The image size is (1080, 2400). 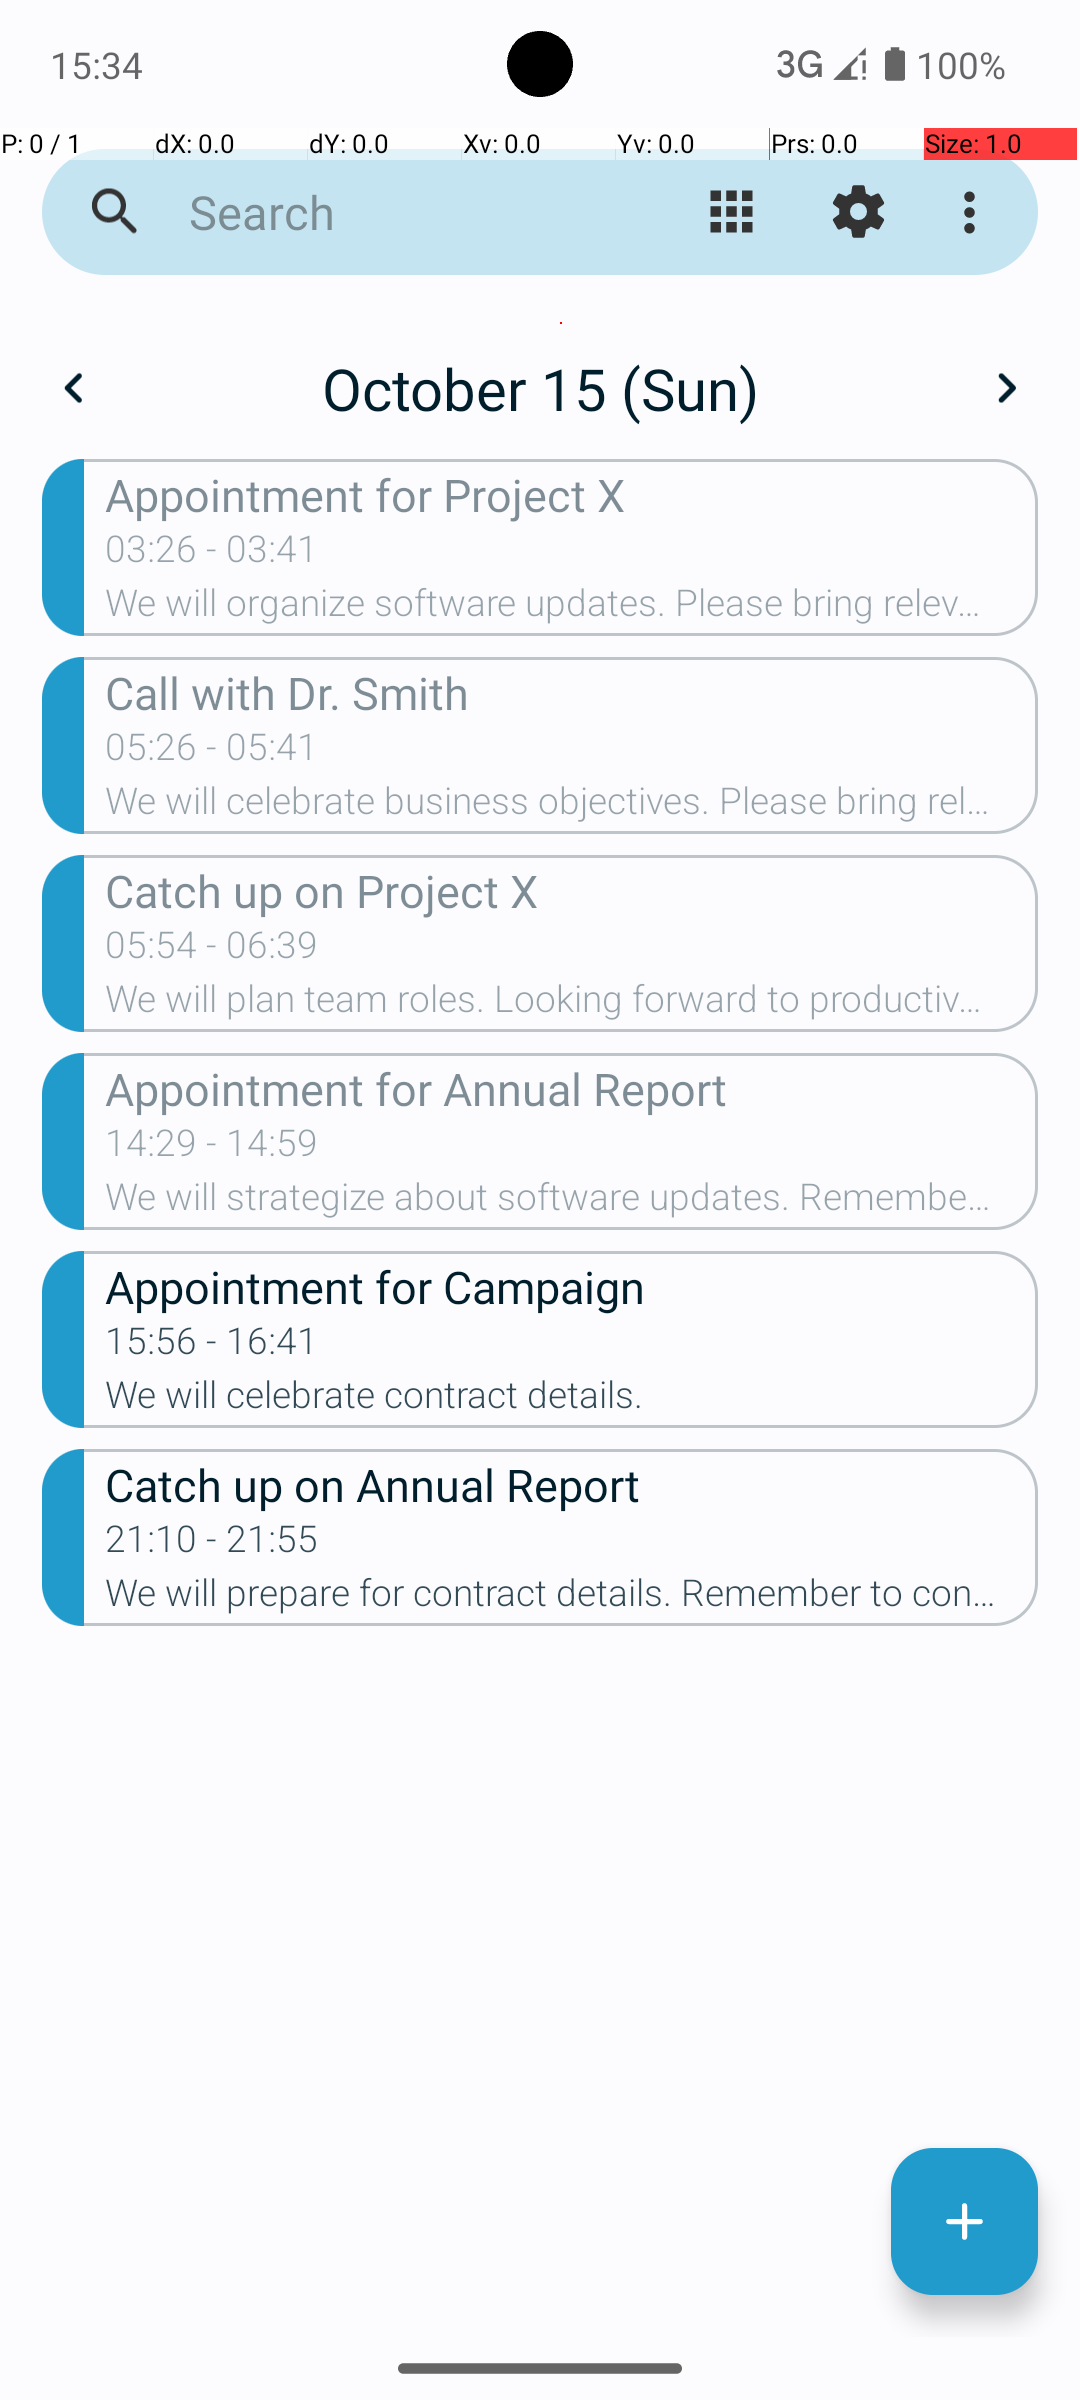 What do you see at coordinates (572, 1088) in the screenshot?
I see `Appointment for Annual Report` at bounding box center [572, 1088].